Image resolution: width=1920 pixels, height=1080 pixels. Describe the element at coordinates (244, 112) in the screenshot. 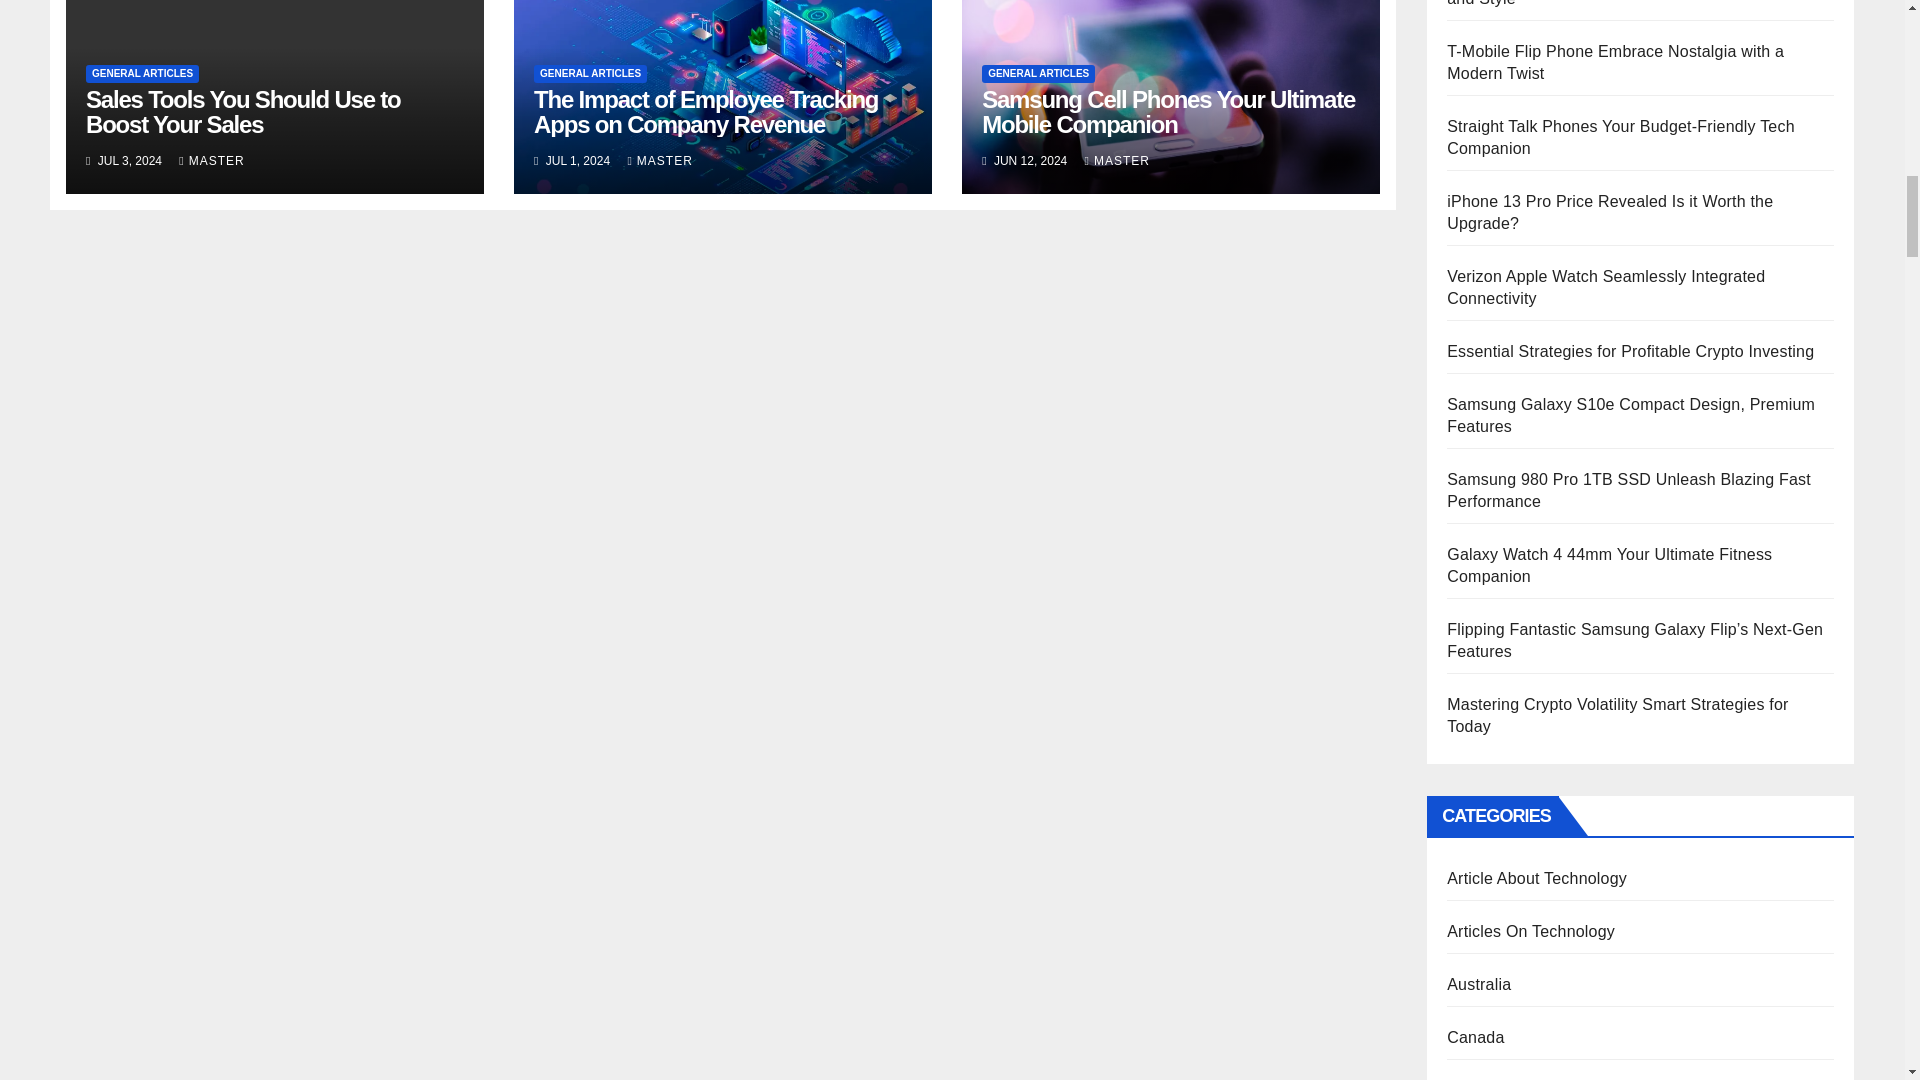

I see `Permalink to: Sales Tools You Should Use to Boost Your Sales` at that location.